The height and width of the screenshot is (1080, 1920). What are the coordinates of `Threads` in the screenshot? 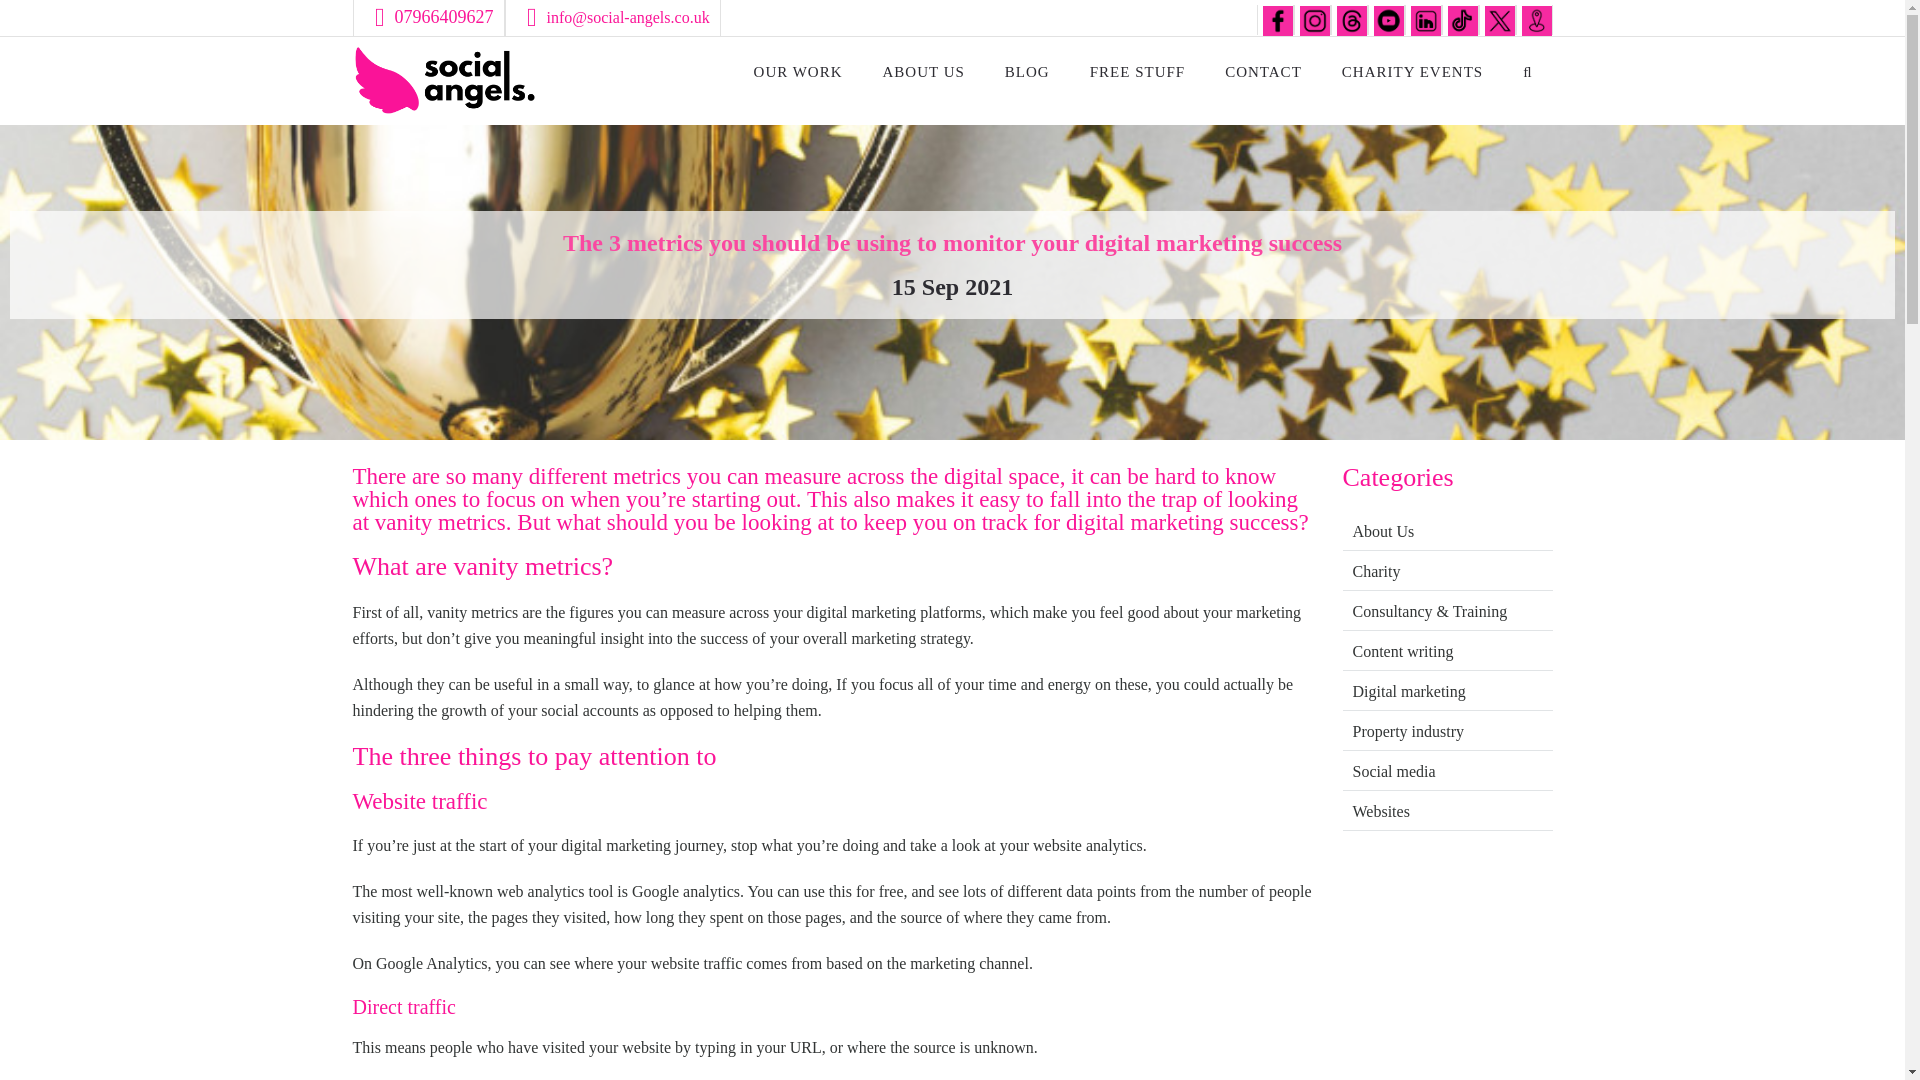 It's located at (1350, 20).